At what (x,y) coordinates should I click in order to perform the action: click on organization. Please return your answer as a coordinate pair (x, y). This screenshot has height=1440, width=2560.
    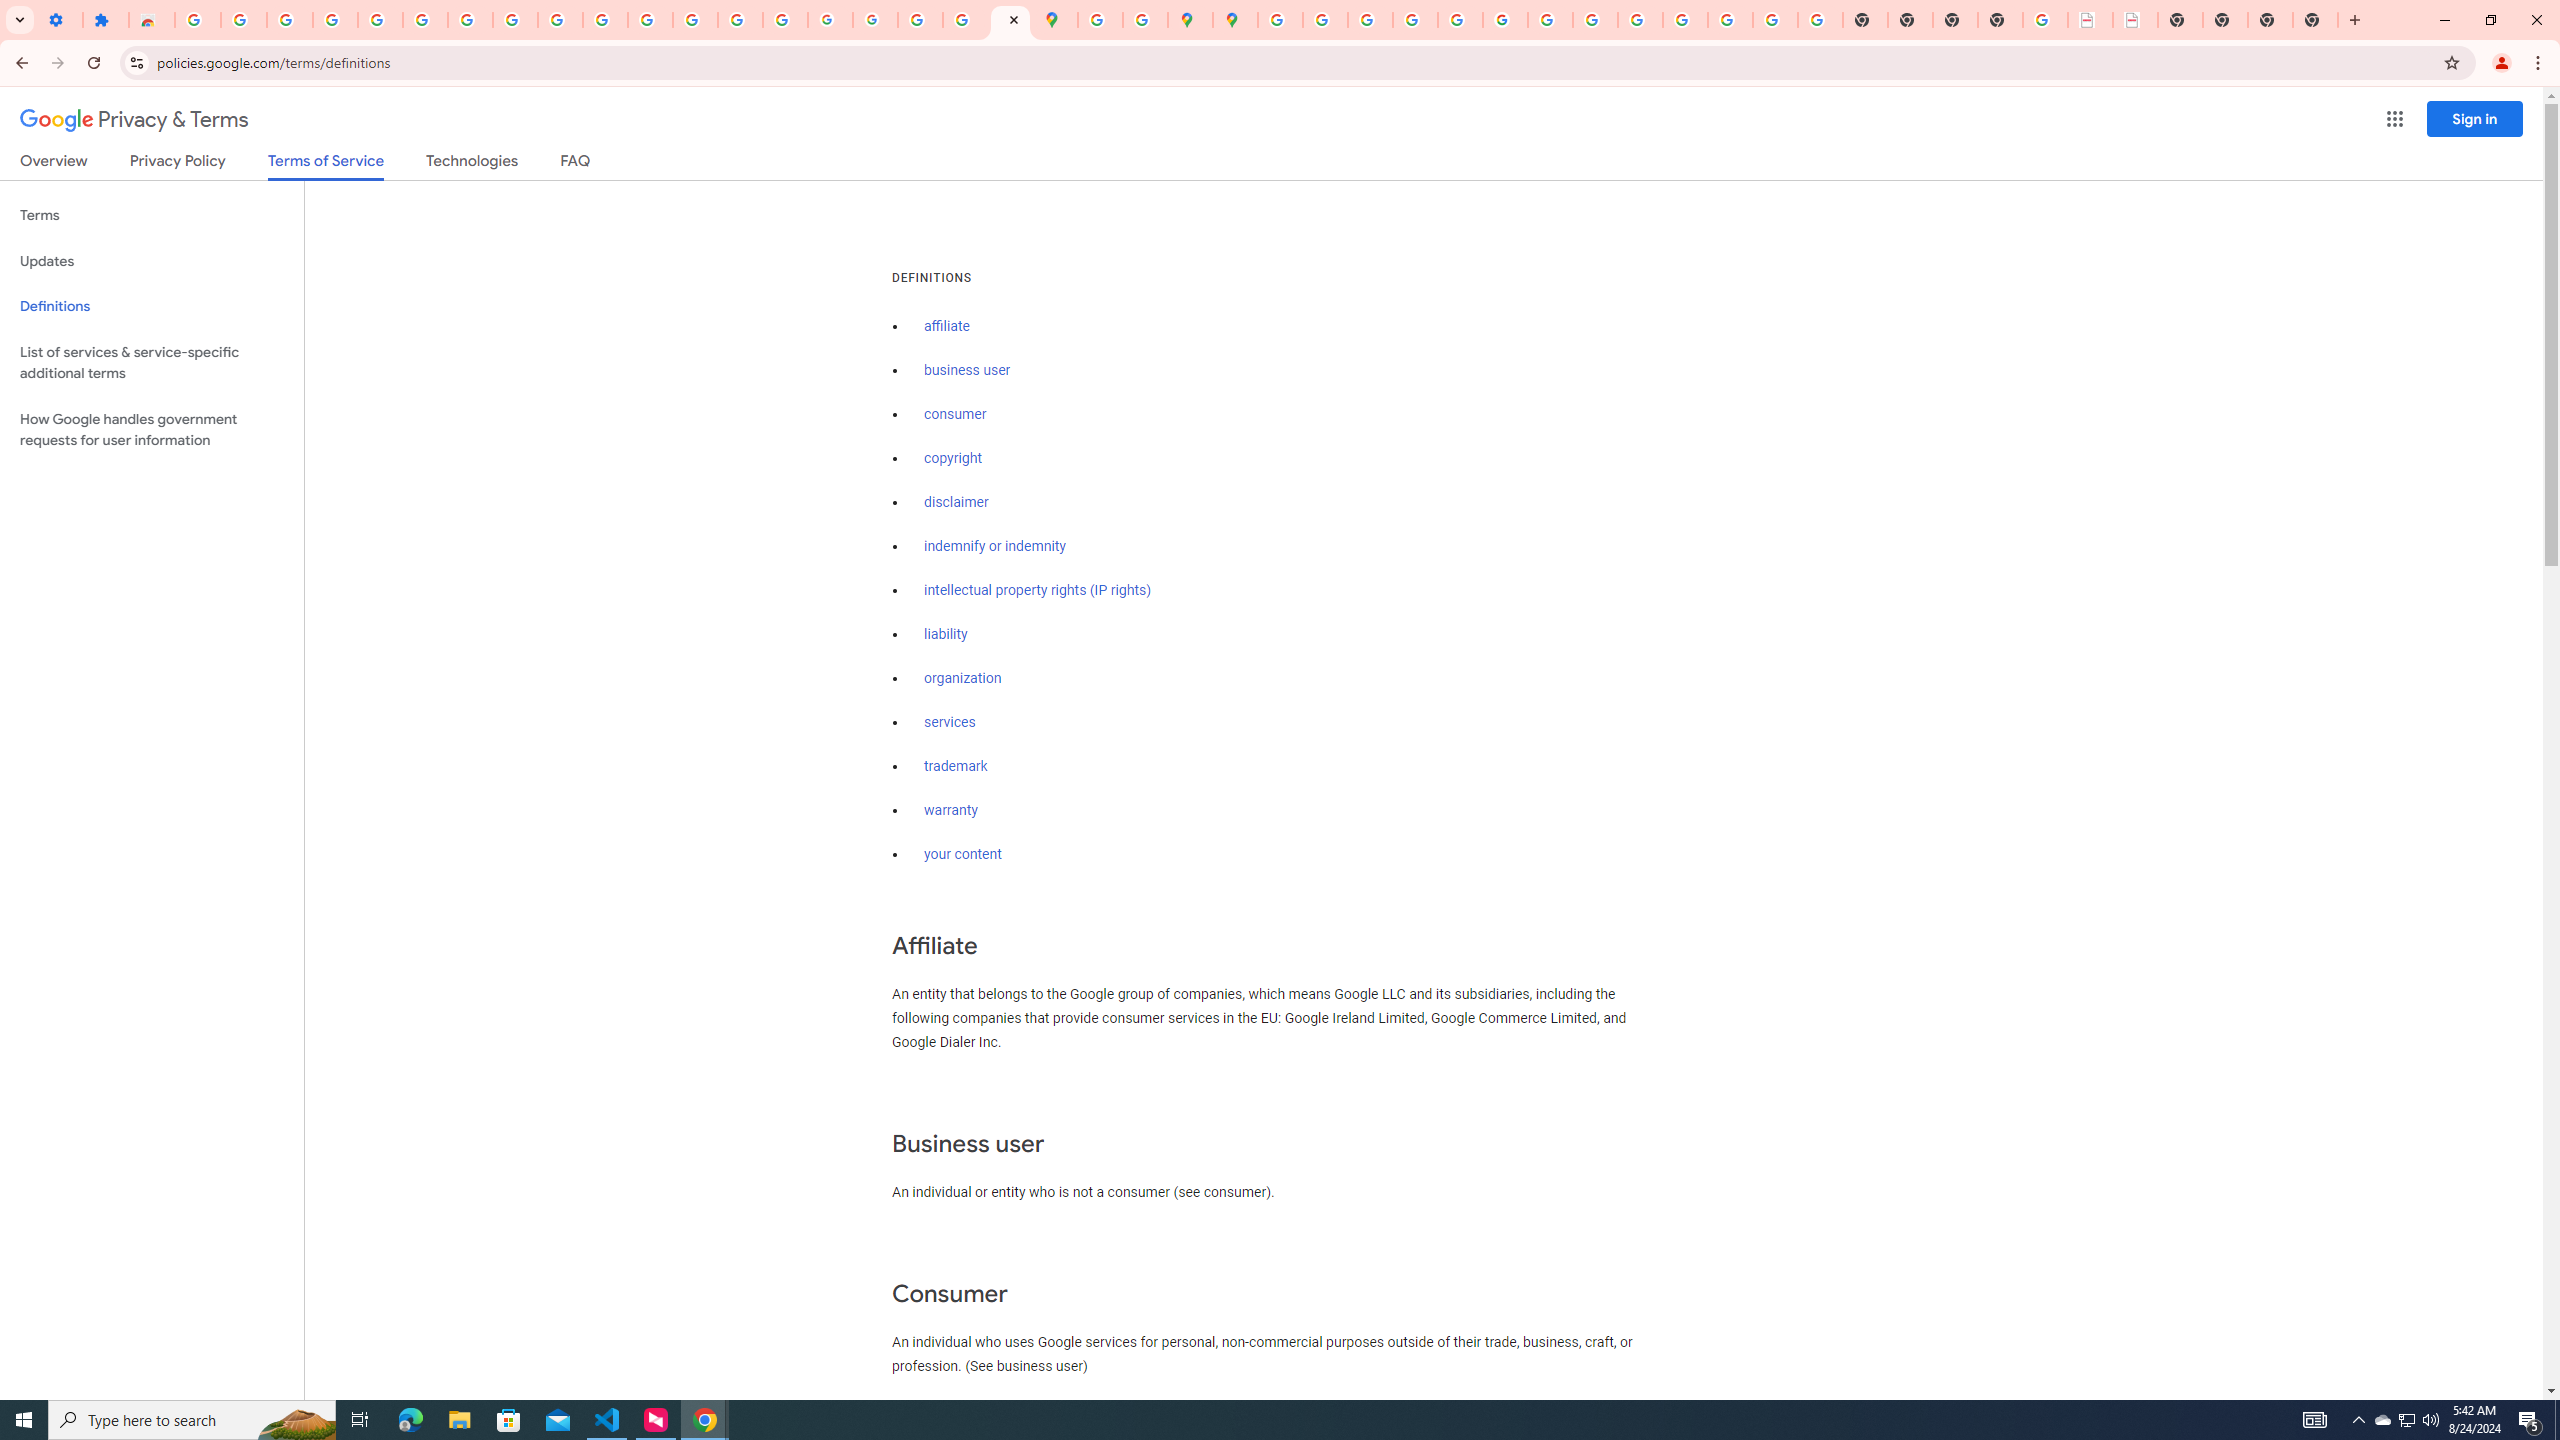
    Looking at the image, I should click on (962, 678).